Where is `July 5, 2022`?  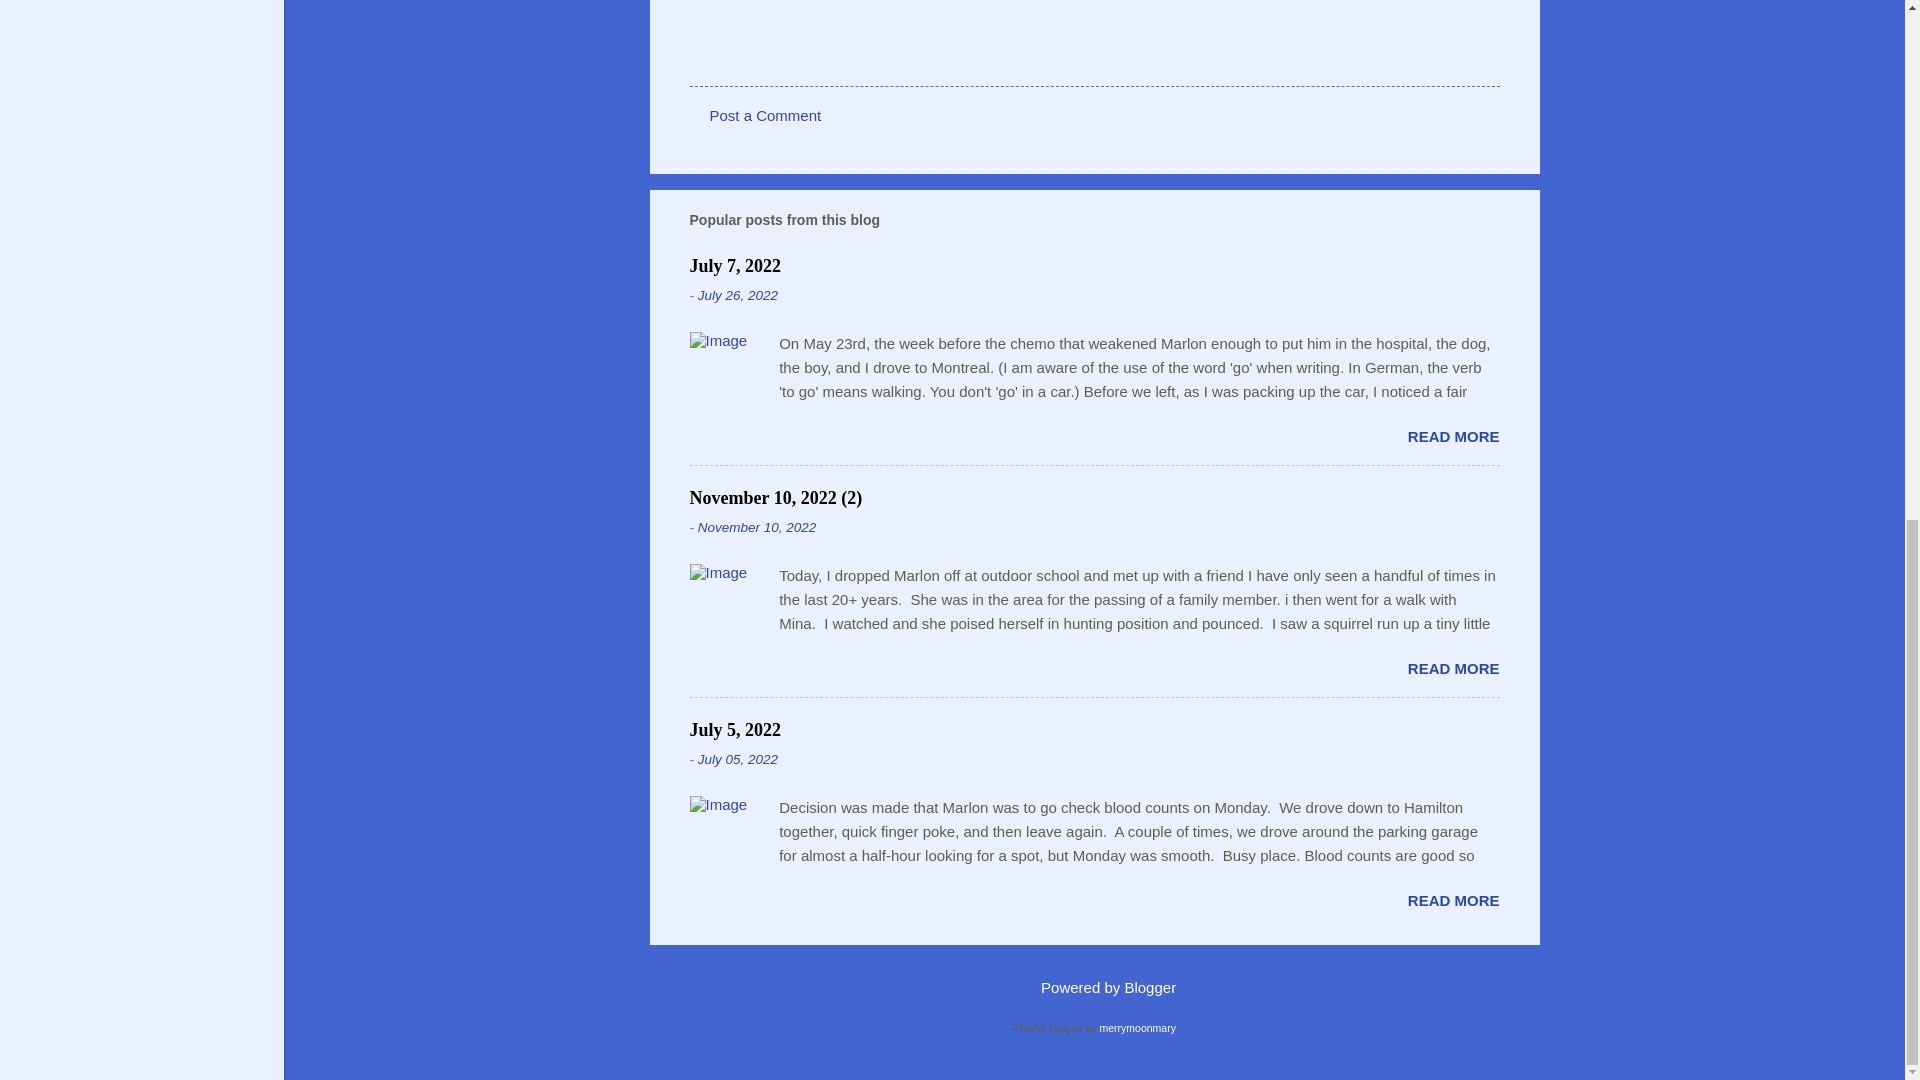 July 5, 2022 is located at coordinates (735, 730).